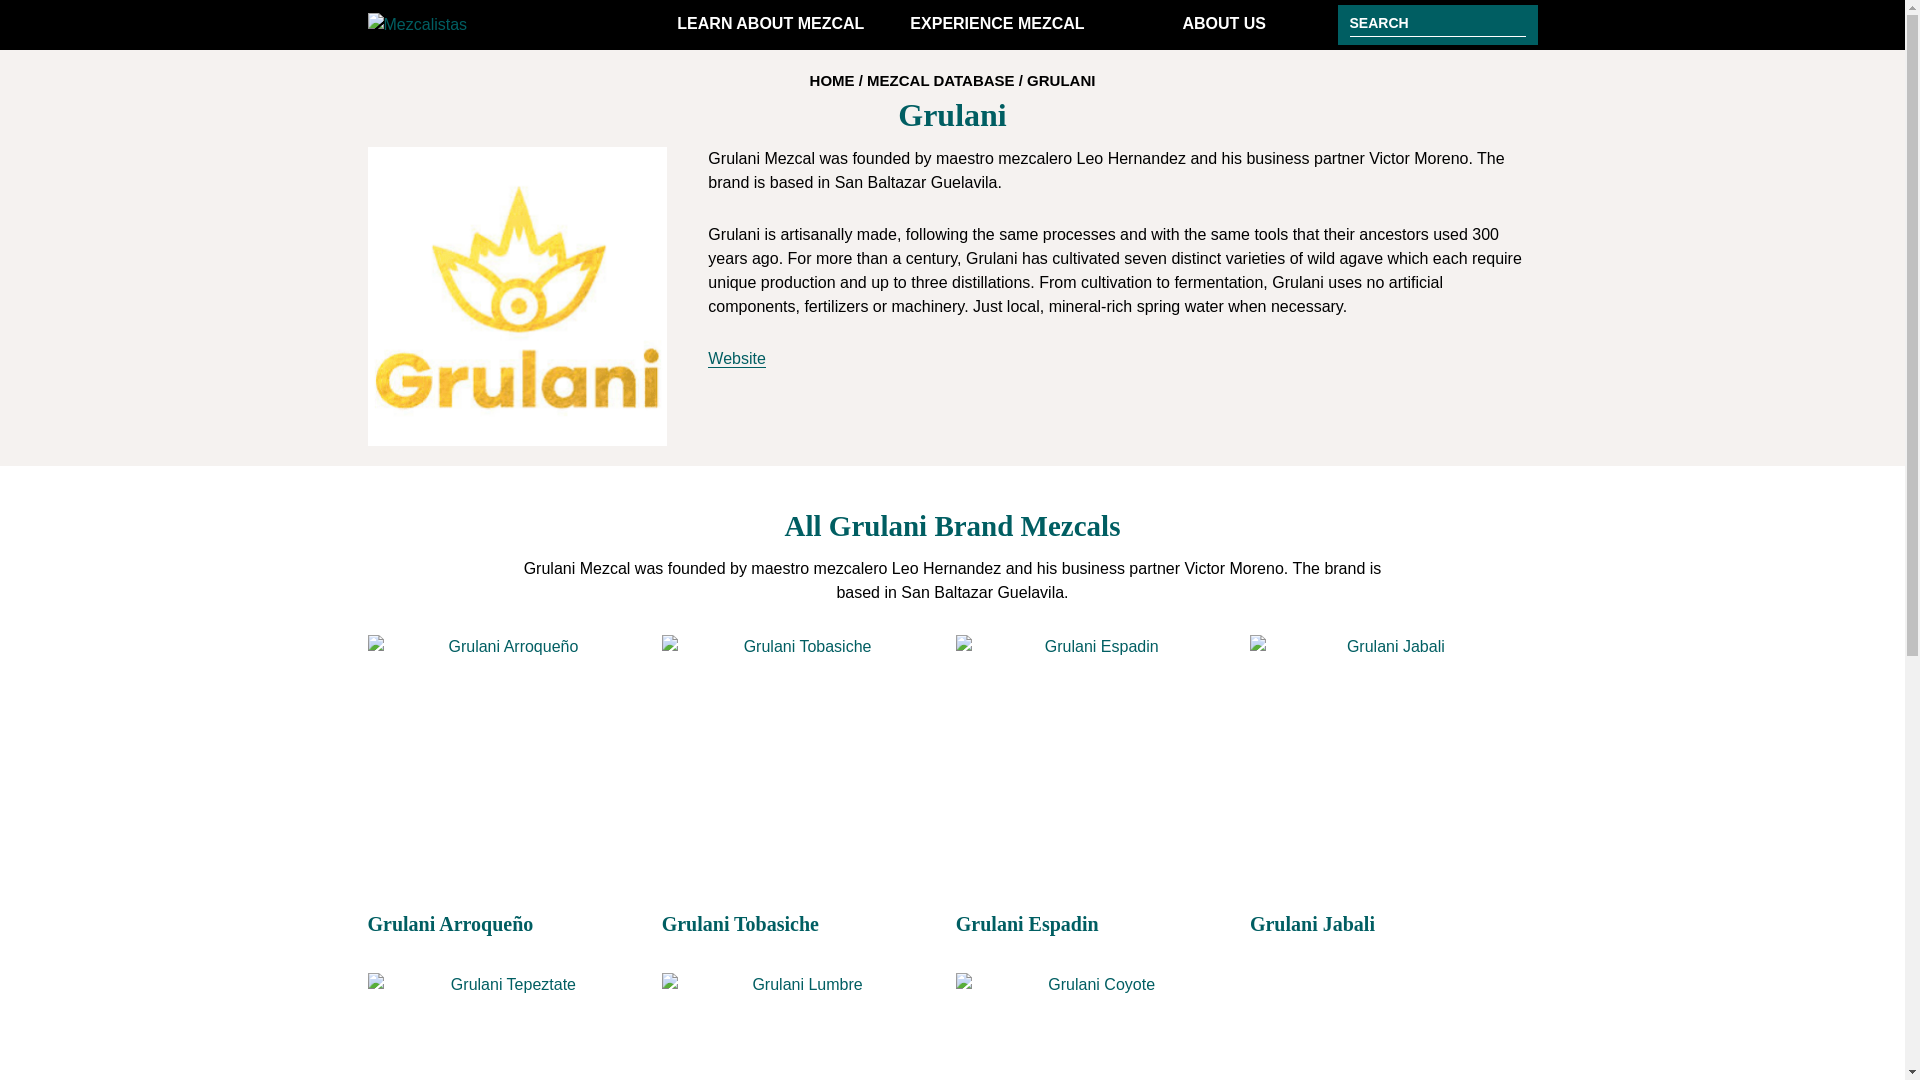 Image resolution: width=1920 pixels, height=1080 pixels. What do you see at coordinates (770, 24) in the screenshot?
I see `LEARN ABOUT MEZCAL` at bounding box center [770, 24].